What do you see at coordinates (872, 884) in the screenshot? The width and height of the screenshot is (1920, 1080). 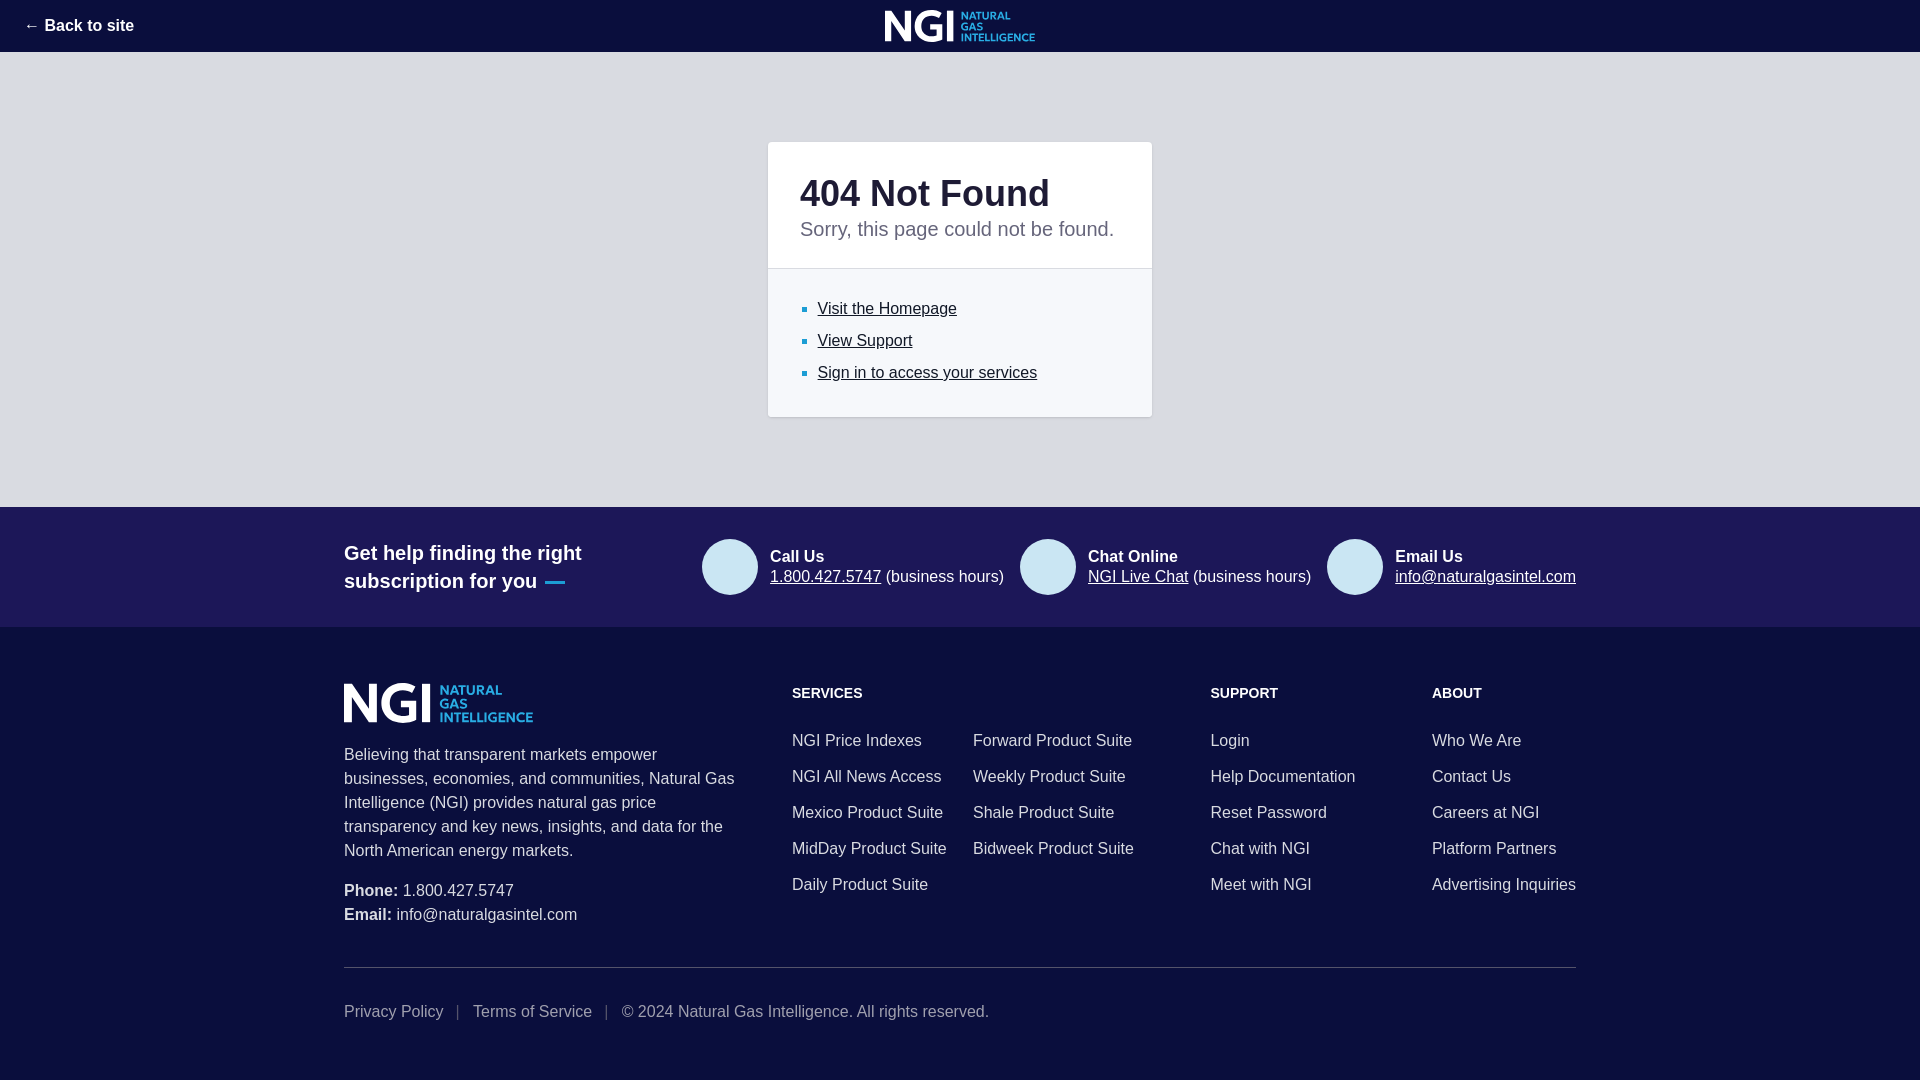 I see `Daily Product Suite` at bounding box center [872, 884].